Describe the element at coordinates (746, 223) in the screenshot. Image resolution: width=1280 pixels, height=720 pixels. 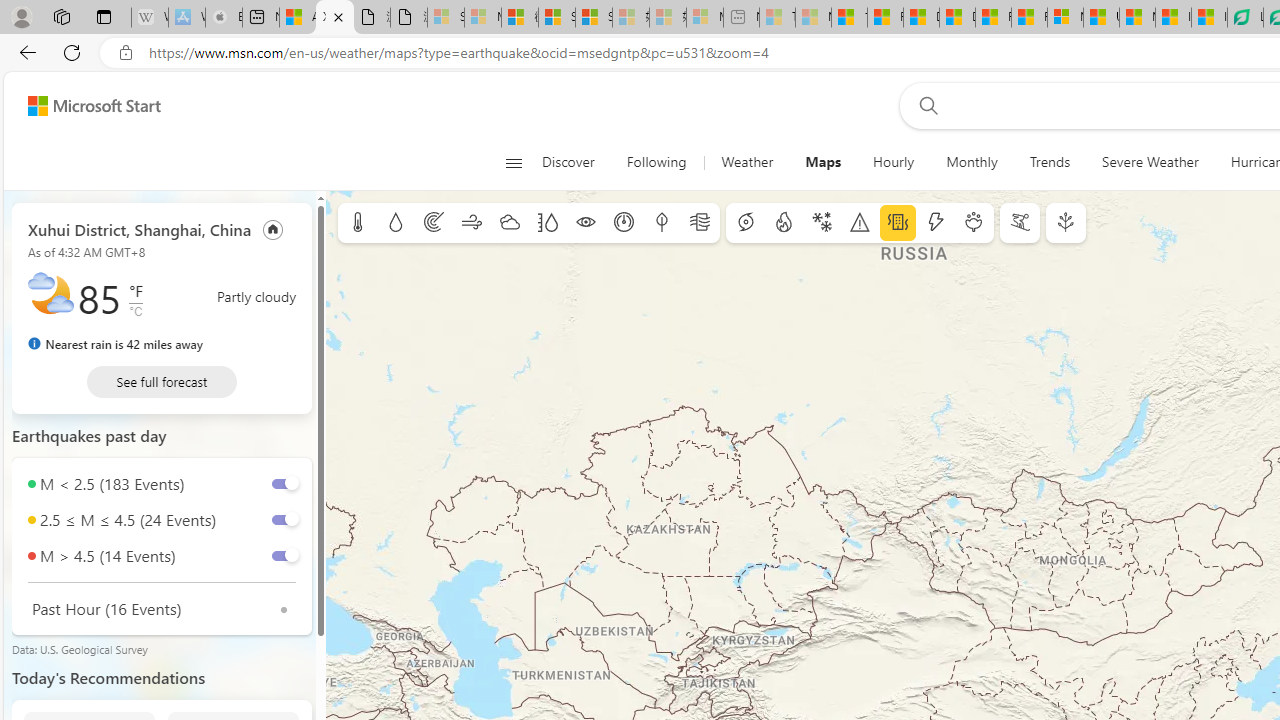
I see `Hurricane` at that location.